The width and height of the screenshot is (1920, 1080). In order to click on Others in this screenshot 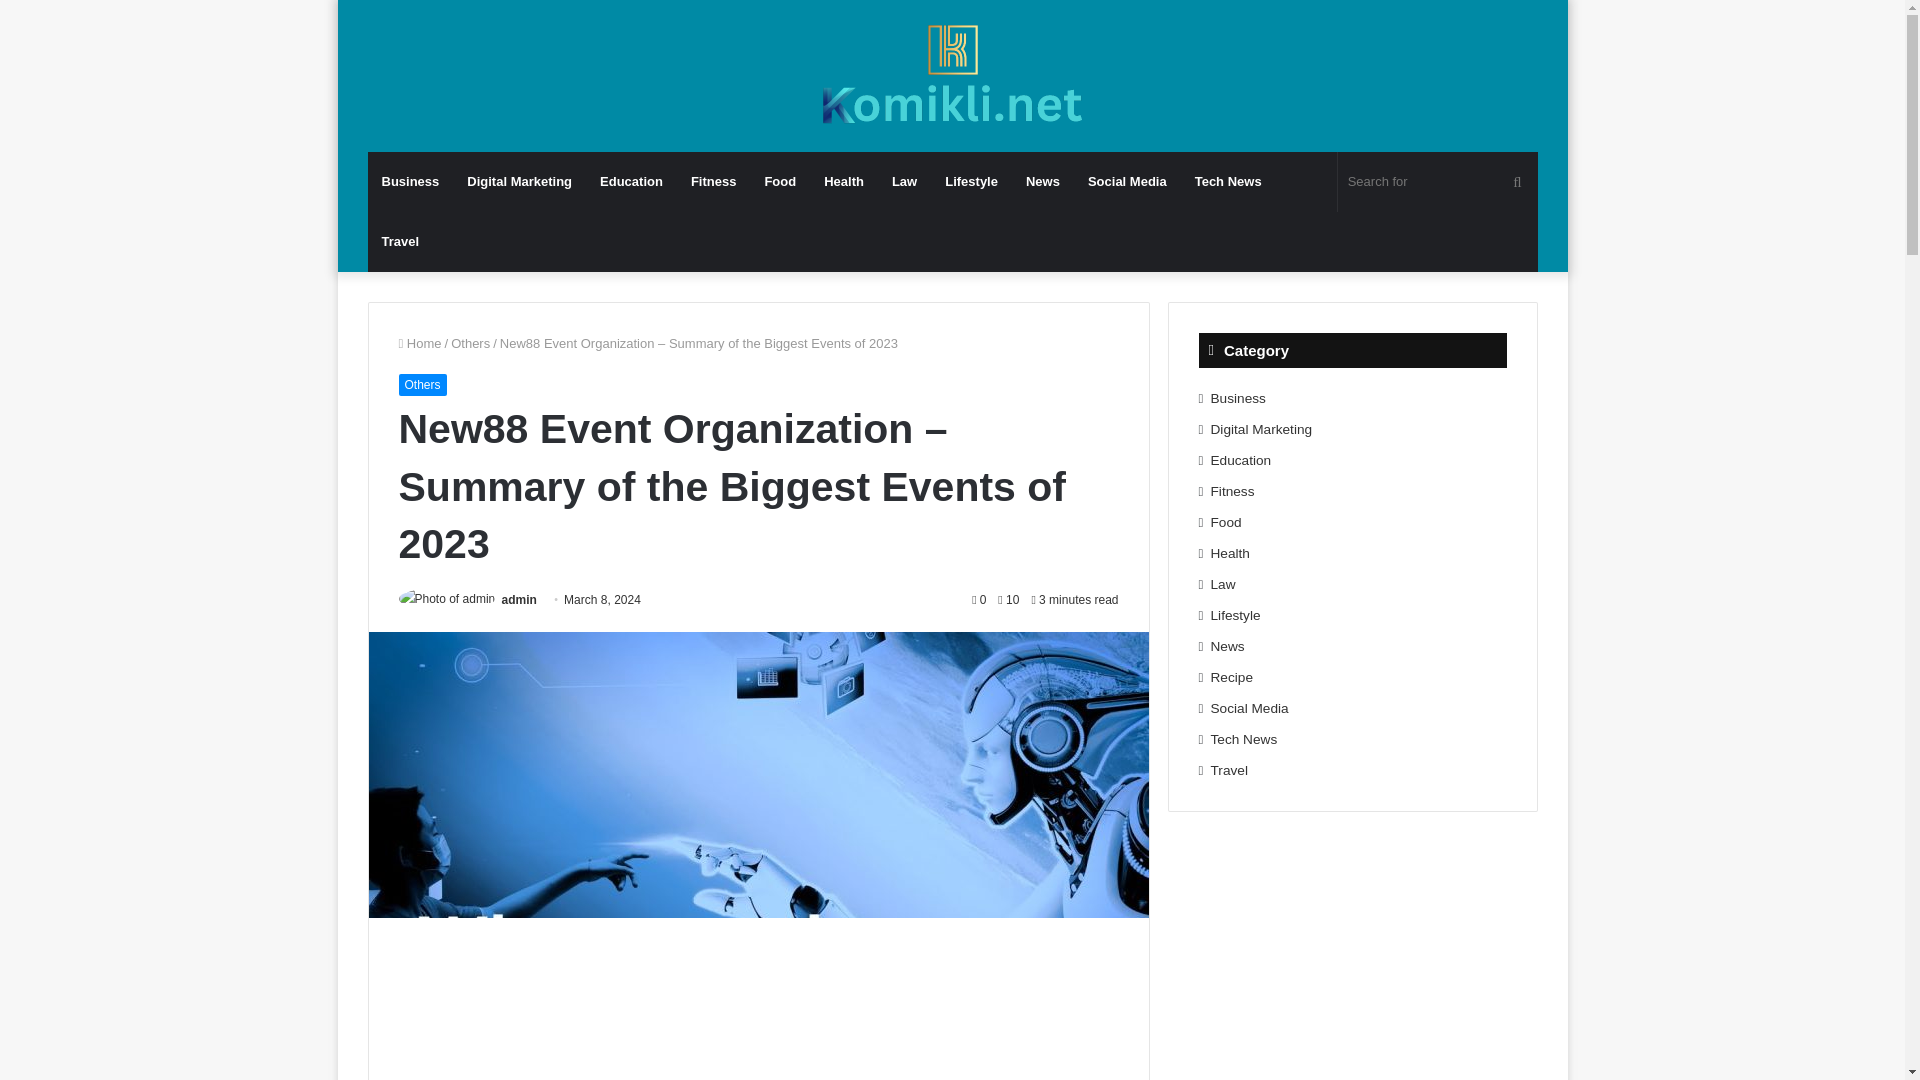, I will do `click(421, 384)`.